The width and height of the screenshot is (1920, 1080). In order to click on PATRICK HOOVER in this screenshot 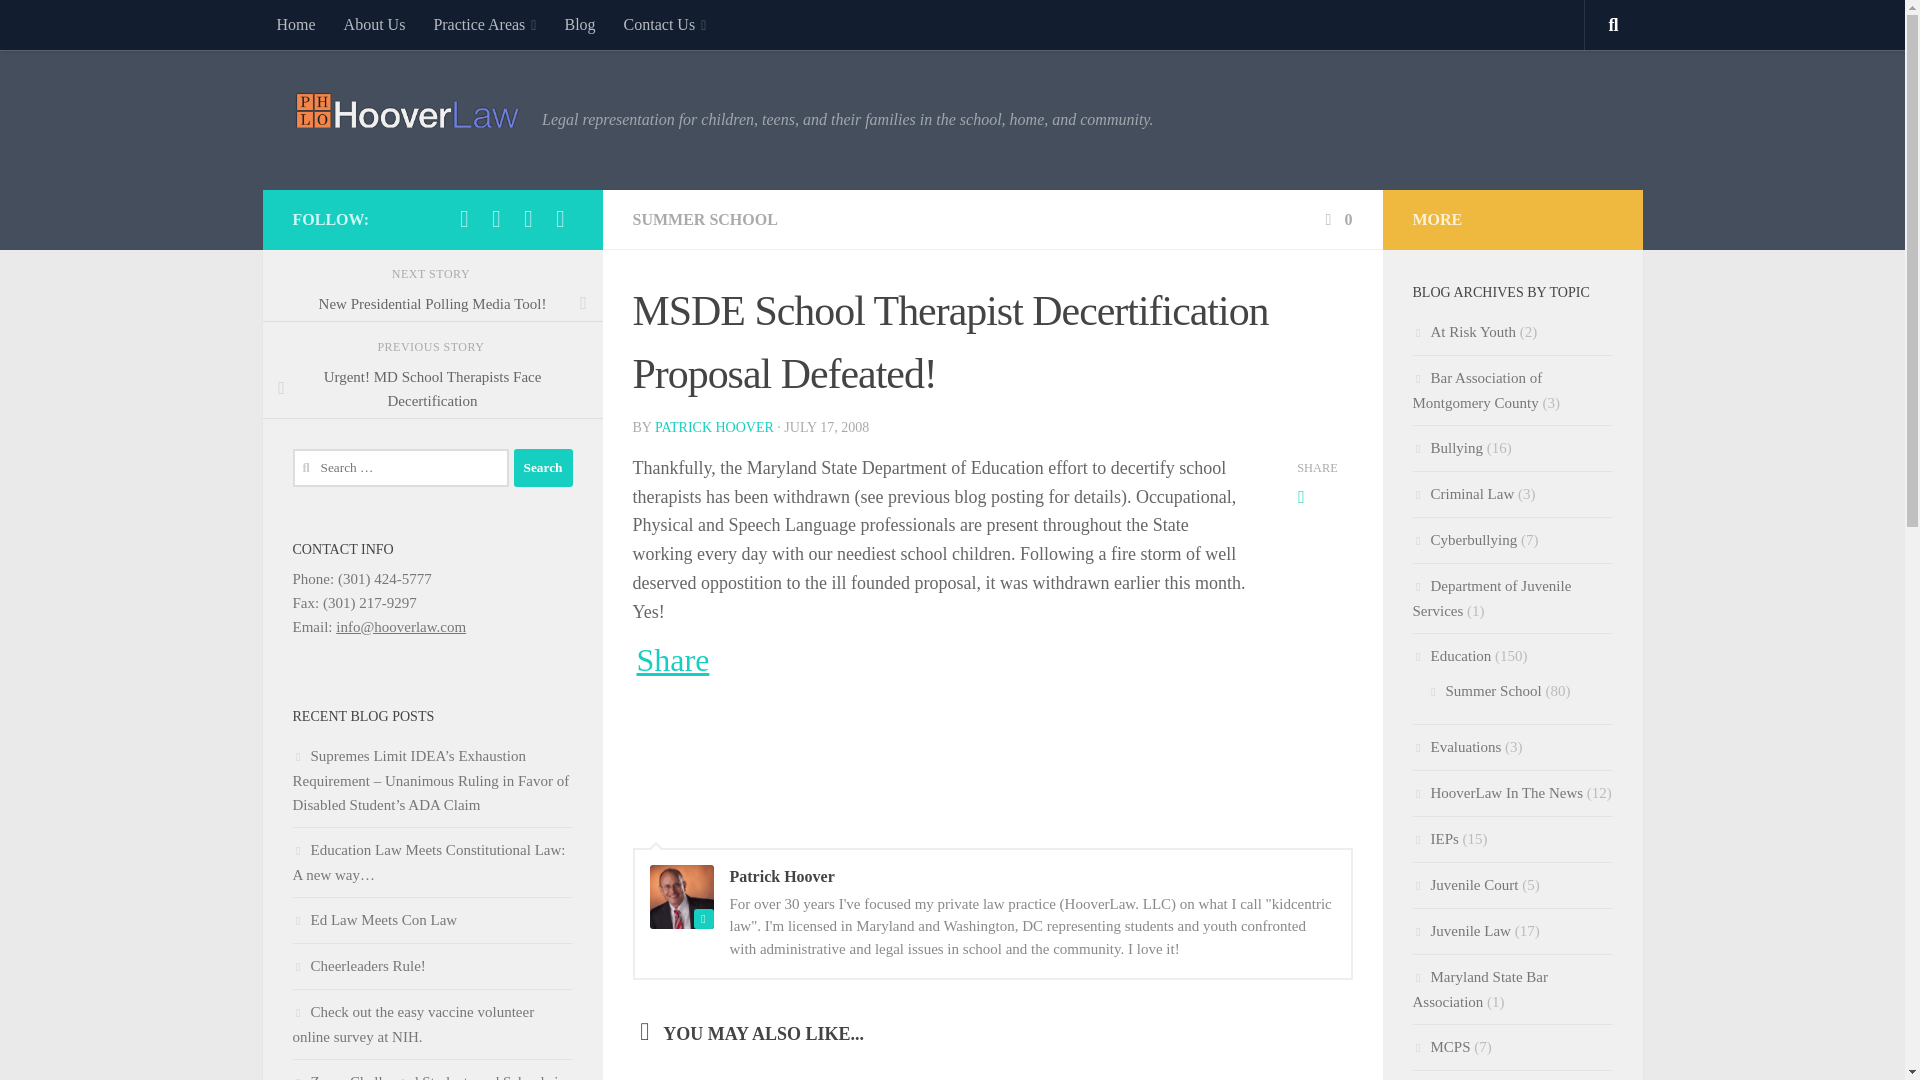, I will do `click(714, 428)`.